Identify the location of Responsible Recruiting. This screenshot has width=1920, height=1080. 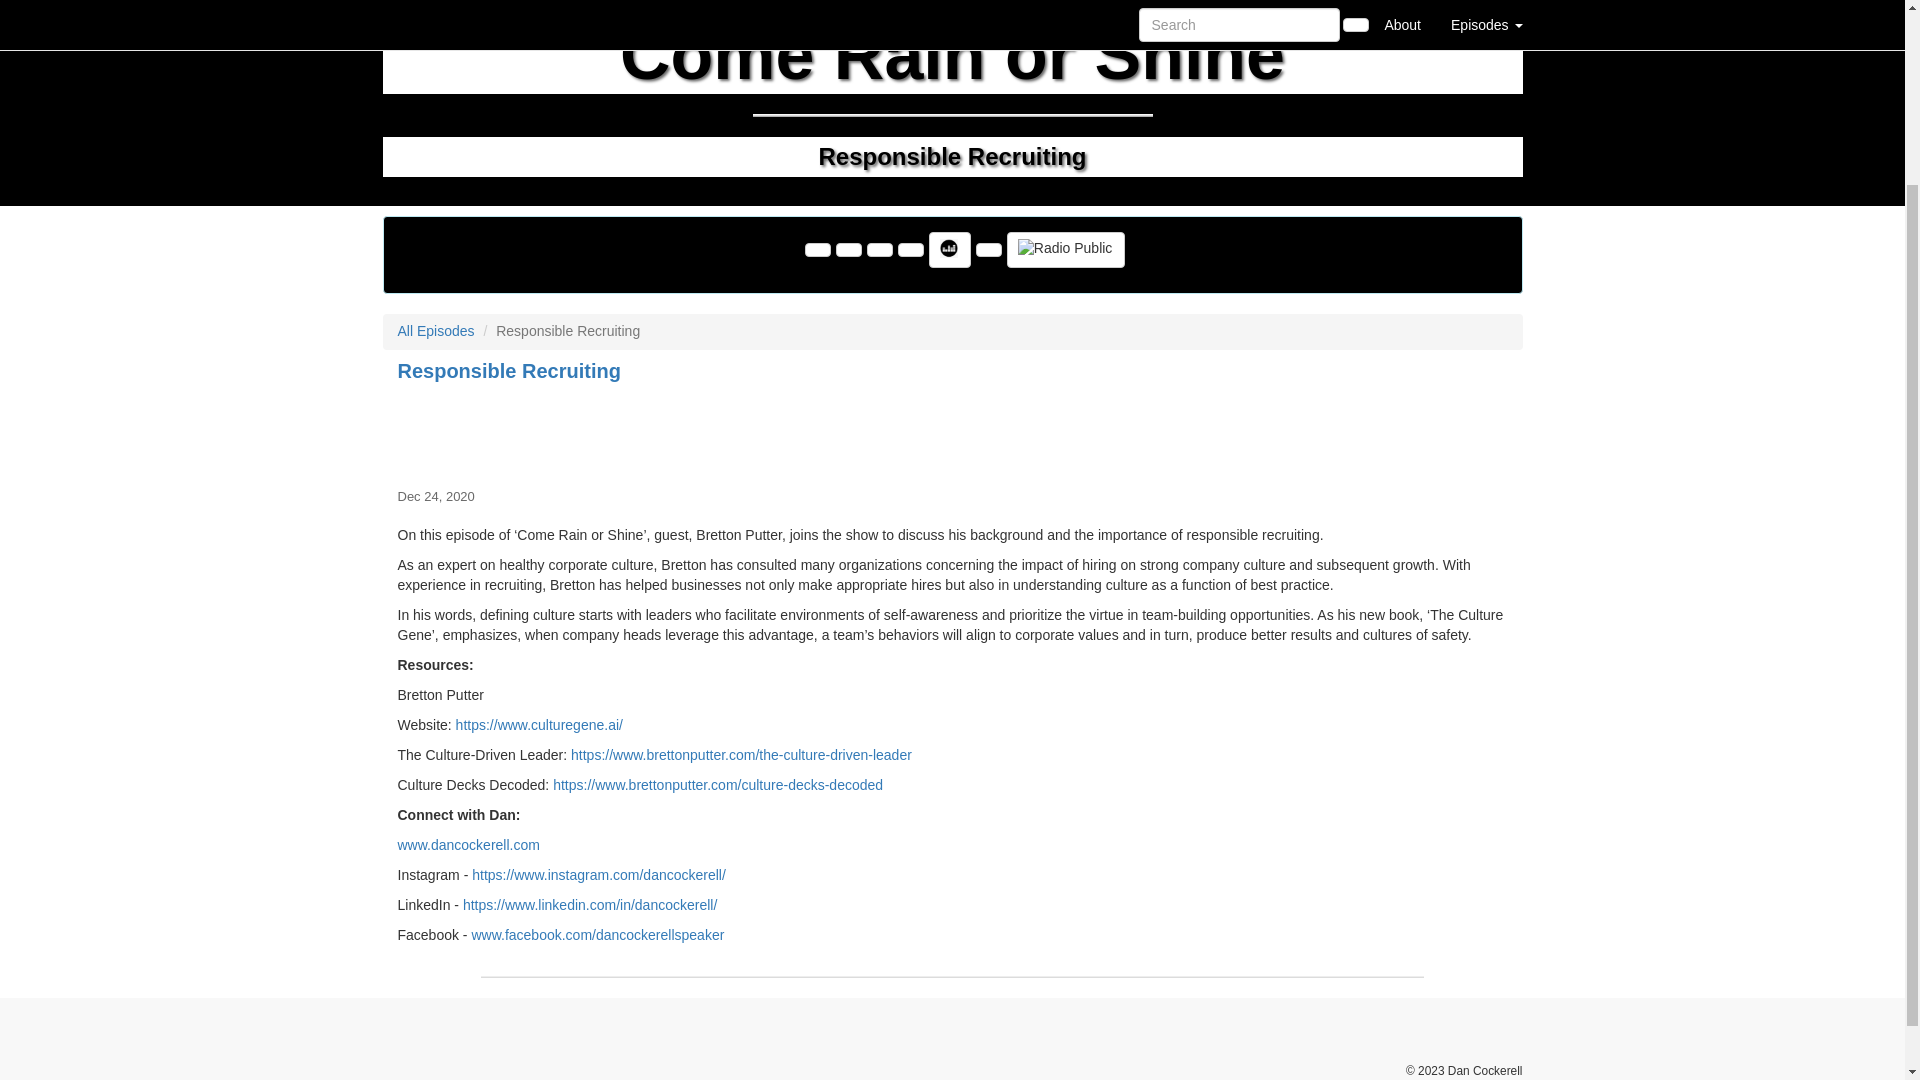
(952, 432).